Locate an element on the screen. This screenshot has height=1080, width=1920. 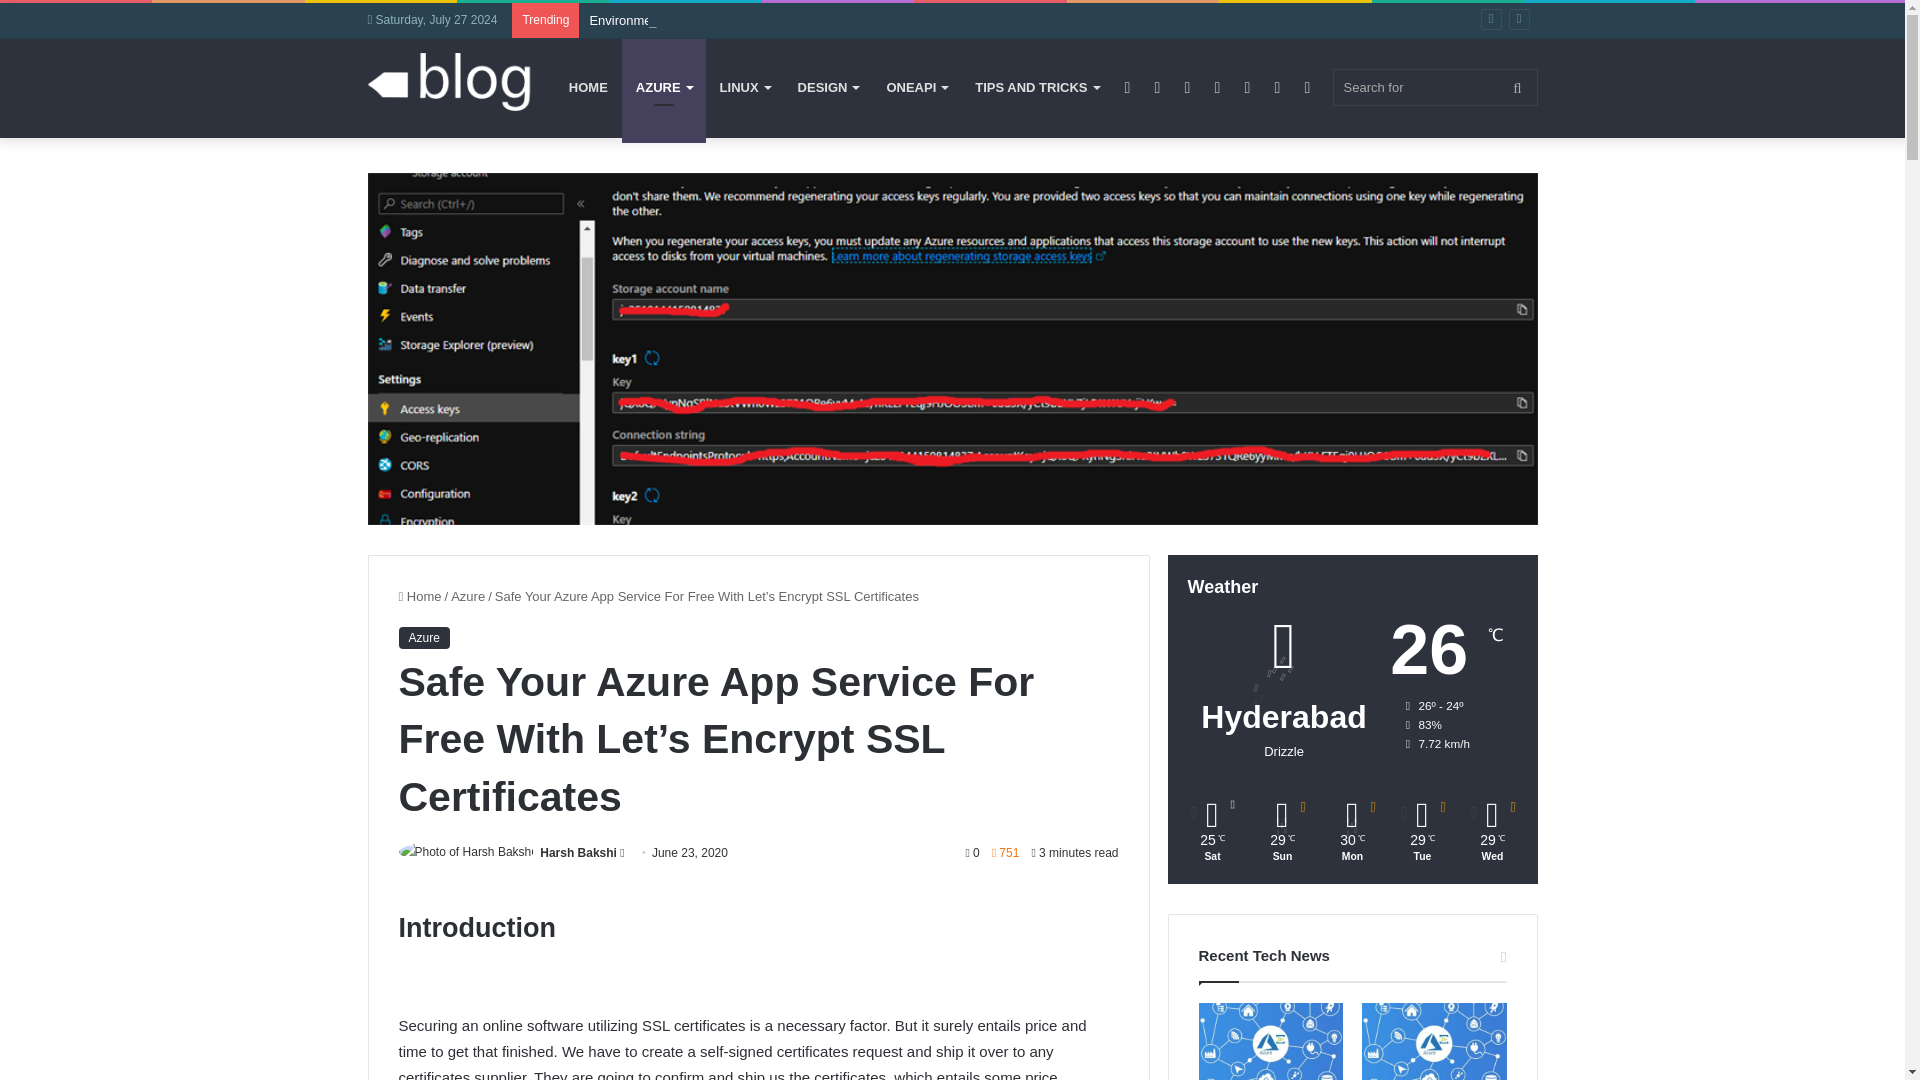
ONEAPI is located at coordinates (916, 88).